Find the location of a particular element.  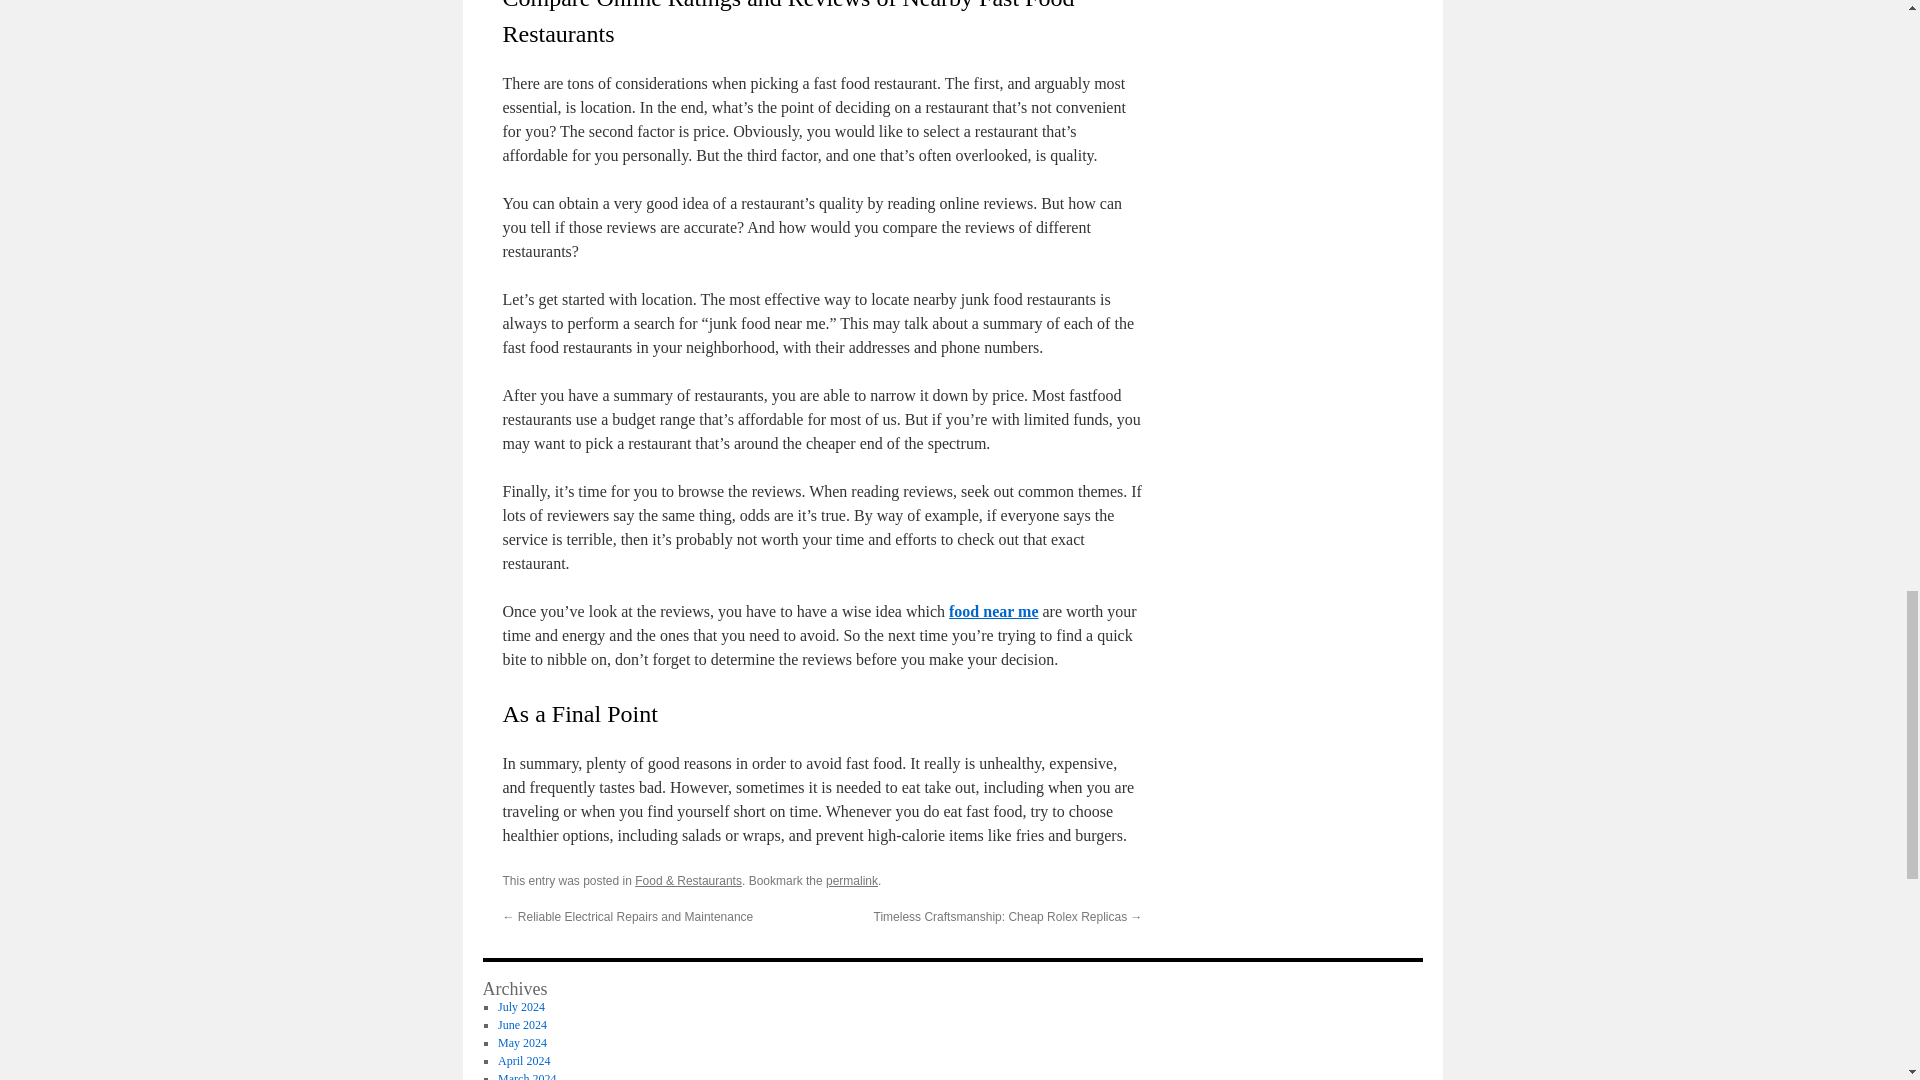

June 2024 is located at coordinates (522, 1025).